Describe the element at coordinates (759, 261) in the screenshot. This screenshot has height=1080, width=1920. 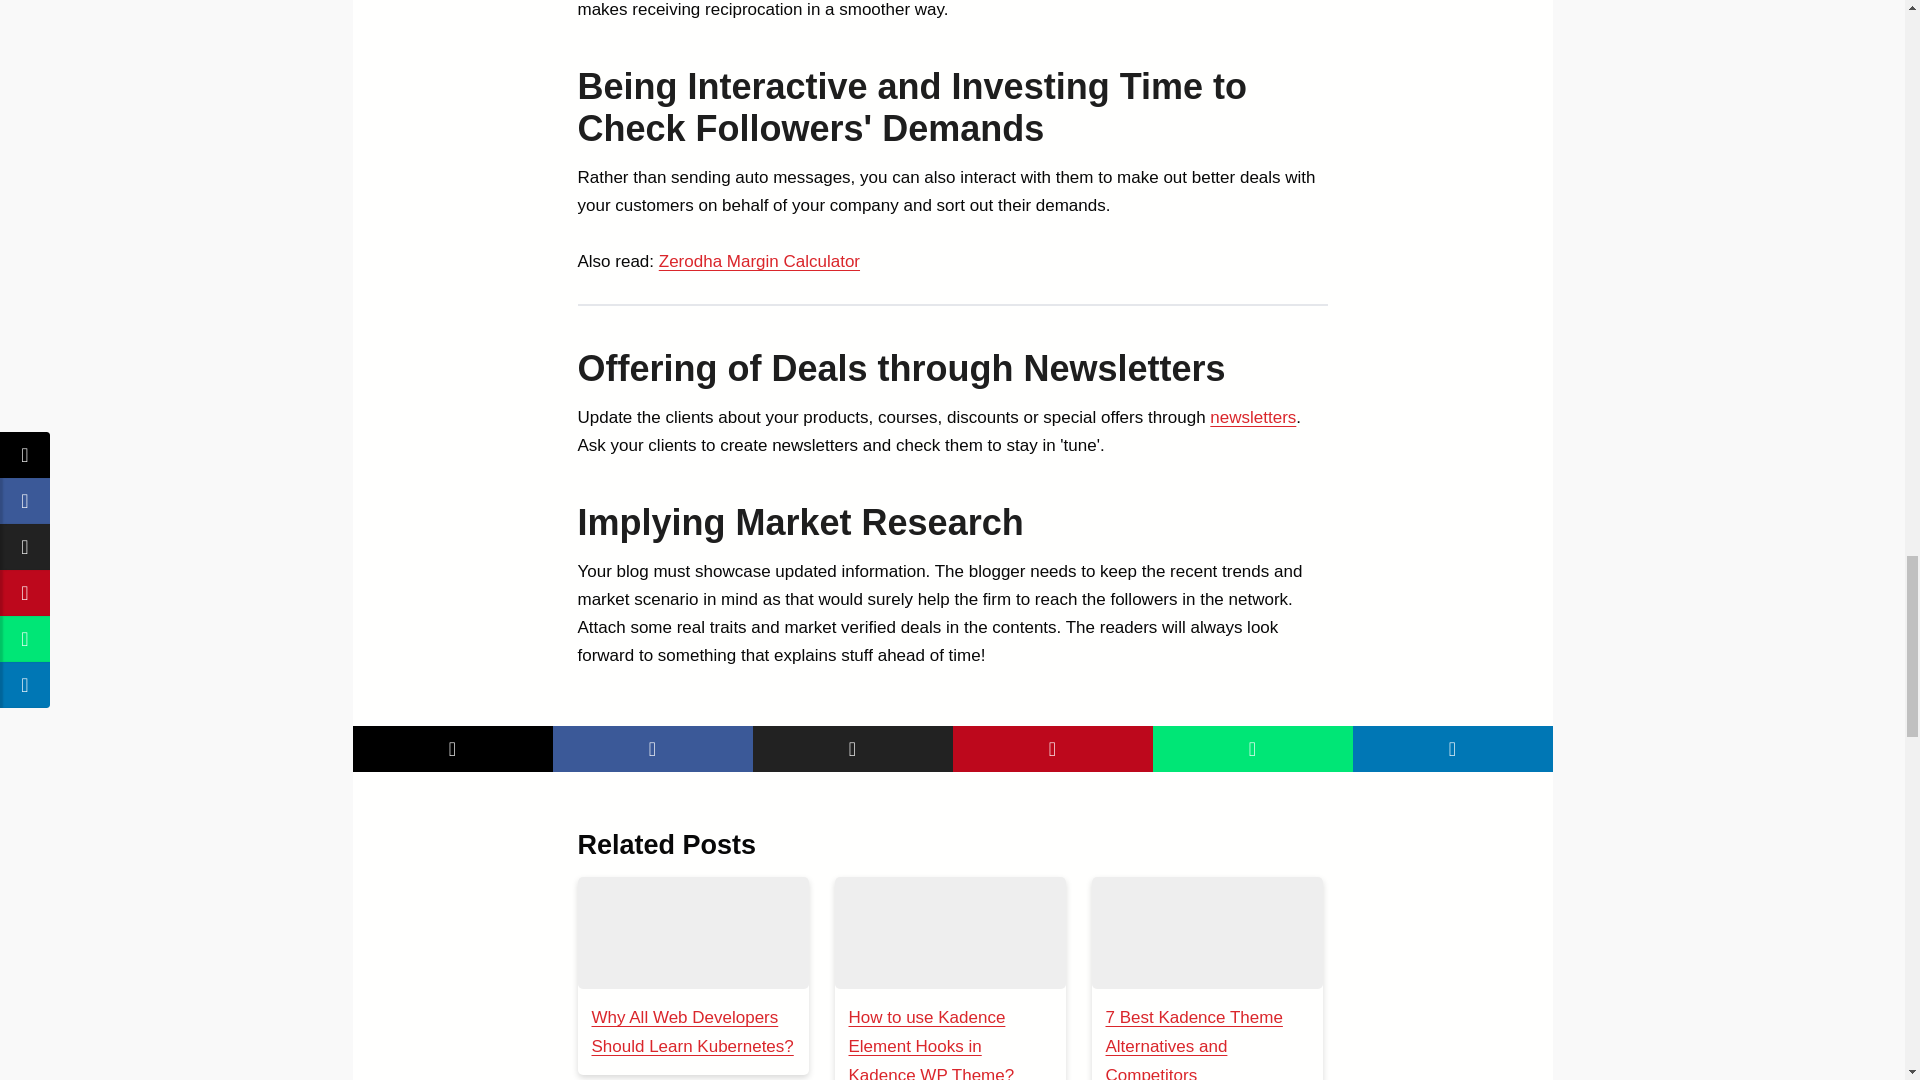
I see `Zerodha Margin Calculator` at that location.